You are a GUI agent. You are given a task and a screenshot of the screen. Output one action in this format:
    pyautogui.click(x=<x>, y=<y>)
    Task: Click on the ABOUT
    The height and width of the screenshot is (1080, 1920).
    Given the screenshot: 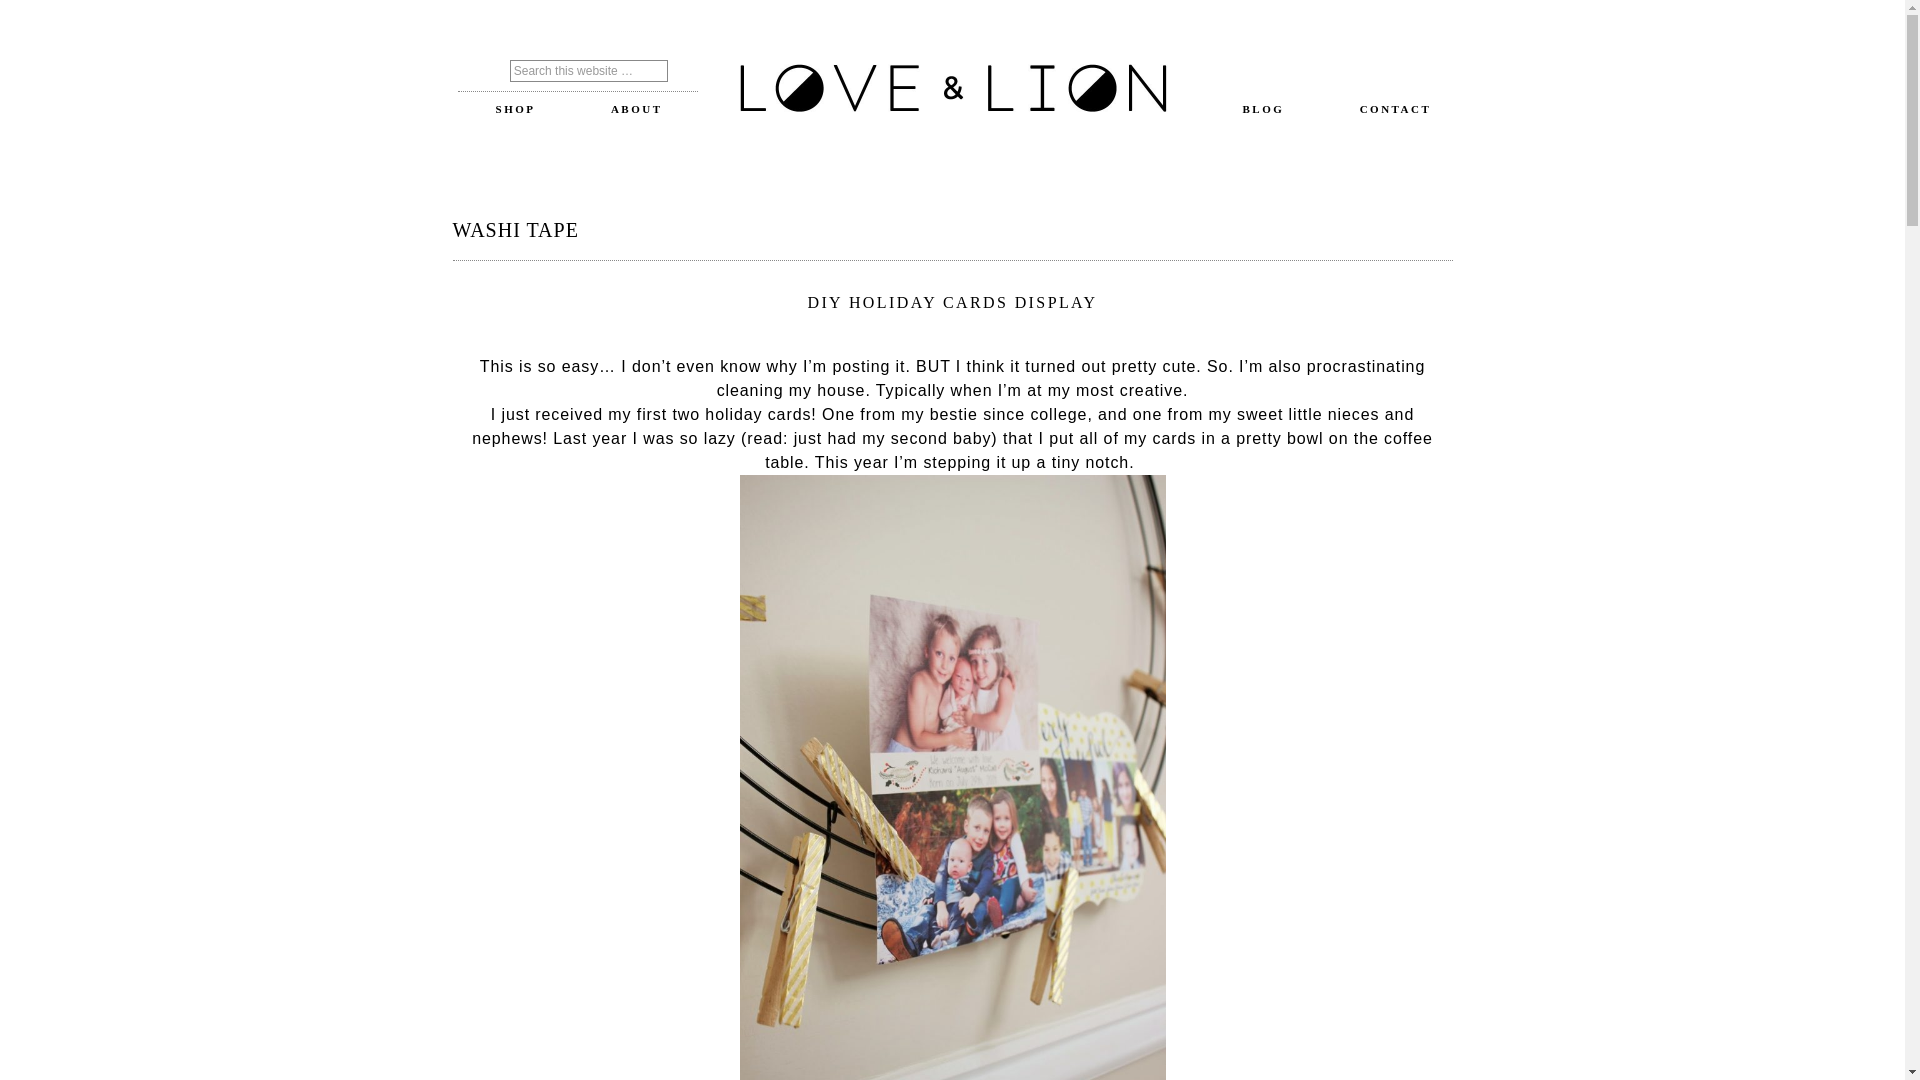 What is the action you would take?
    pyautogui.click(x=637, y=108)
    